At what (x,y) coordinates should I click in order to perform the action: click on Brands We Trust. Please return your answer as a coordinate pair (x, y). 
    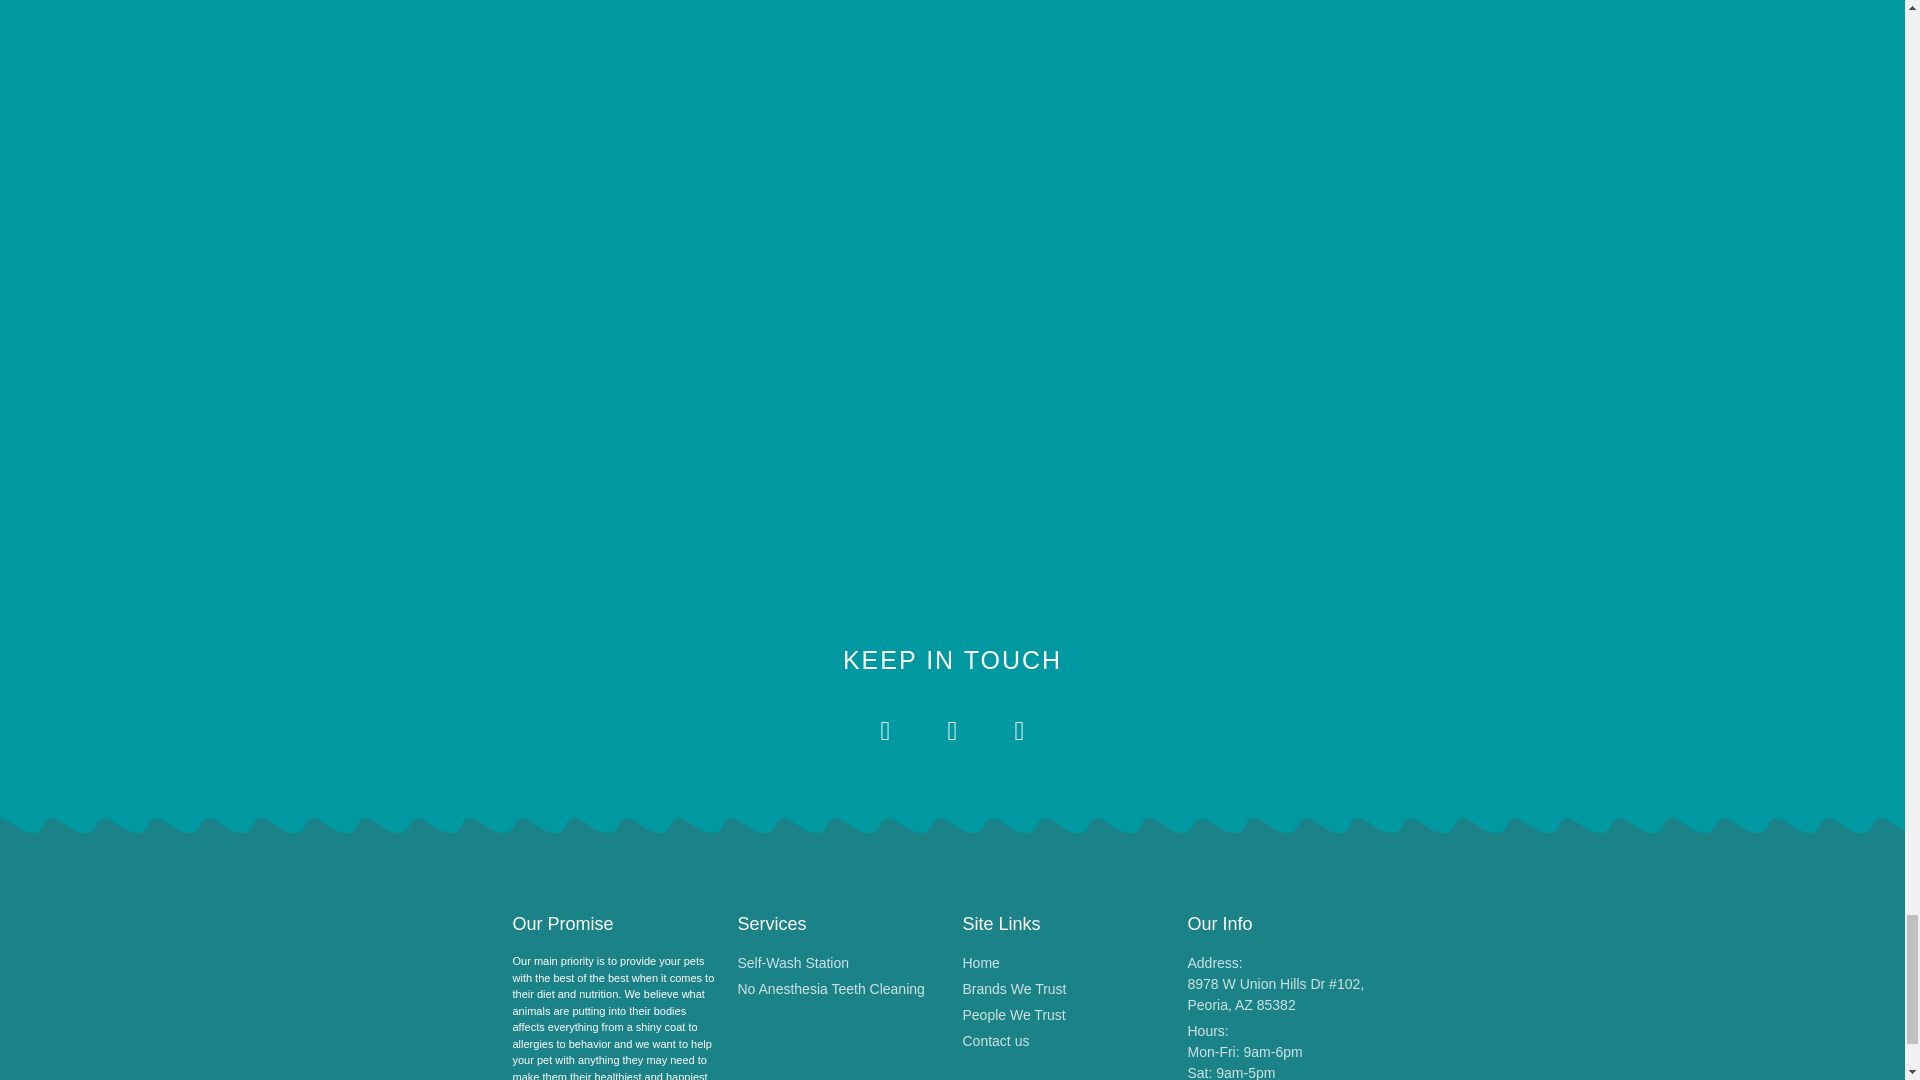
    Looking at the image, I should click on (1064, 1016).